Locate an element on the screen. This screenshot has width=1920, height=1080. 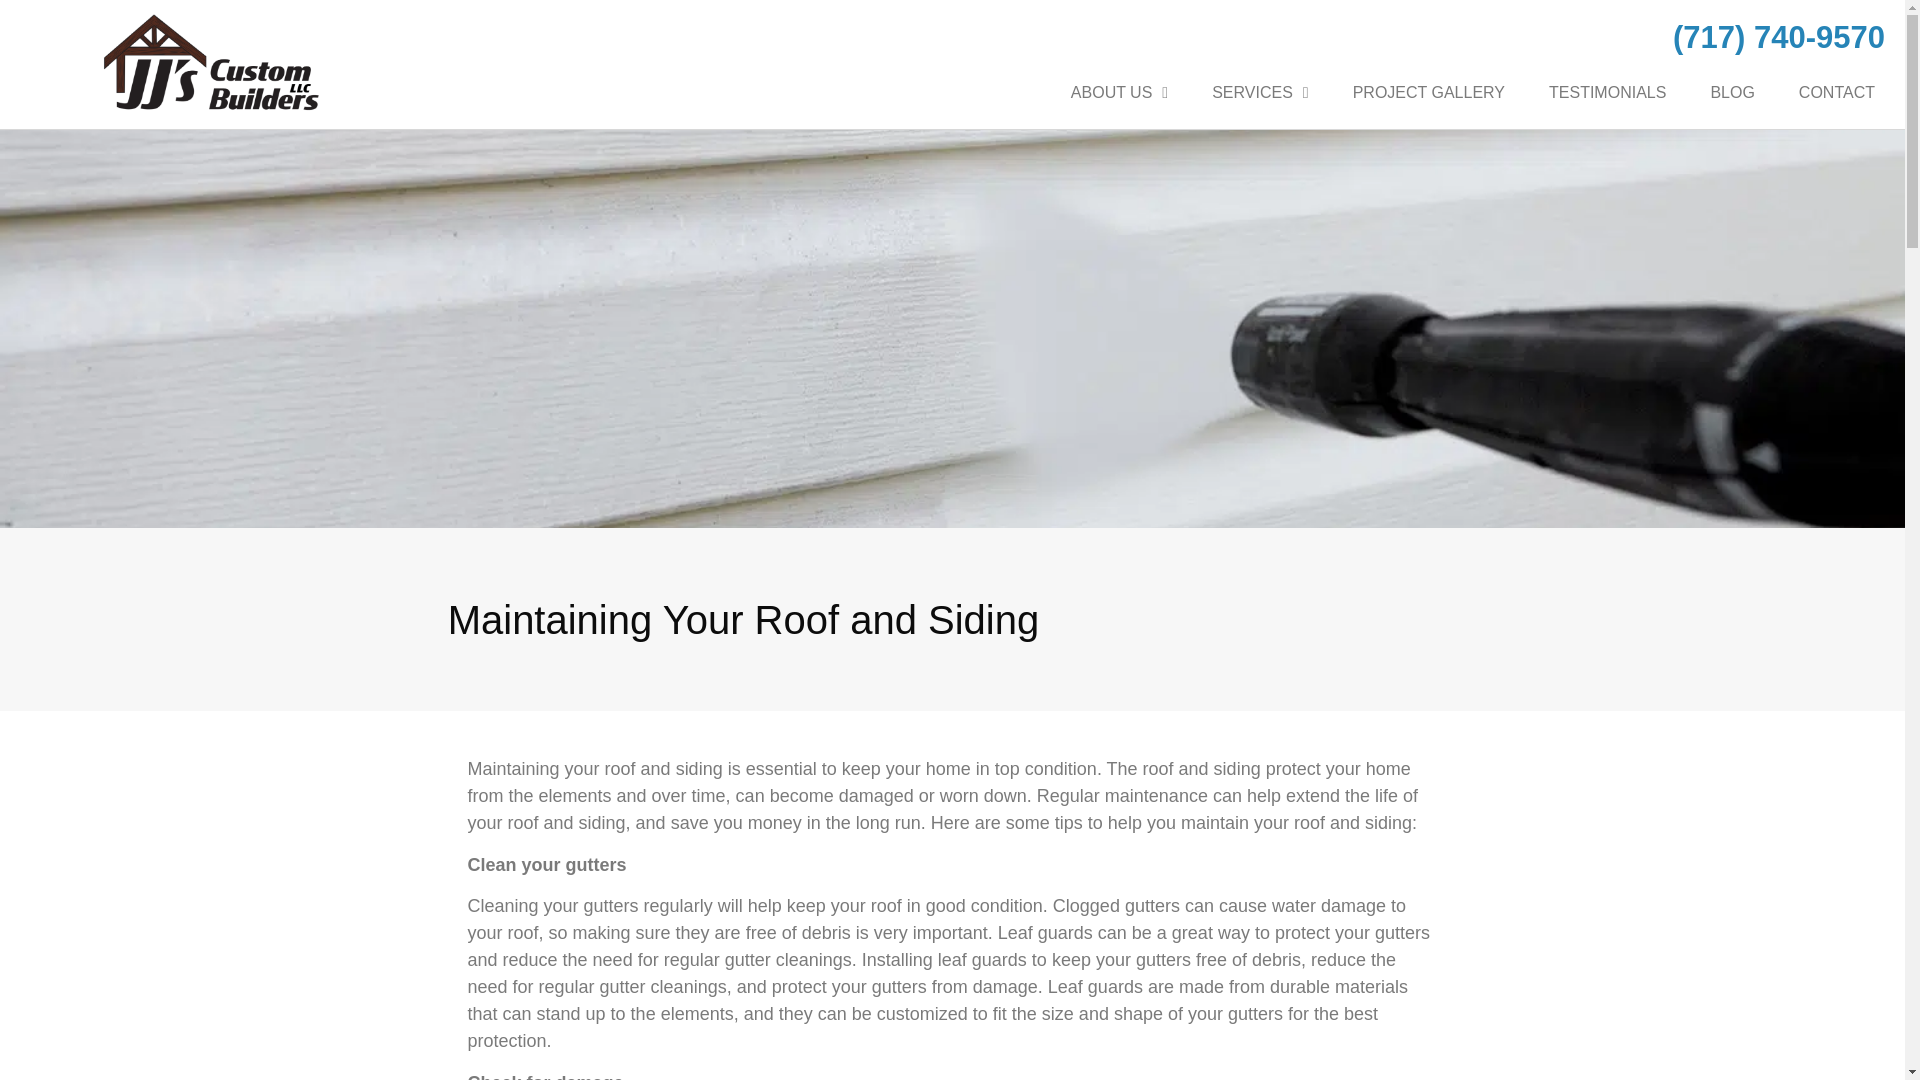
BLOG is located at coordinates (1732, 92).